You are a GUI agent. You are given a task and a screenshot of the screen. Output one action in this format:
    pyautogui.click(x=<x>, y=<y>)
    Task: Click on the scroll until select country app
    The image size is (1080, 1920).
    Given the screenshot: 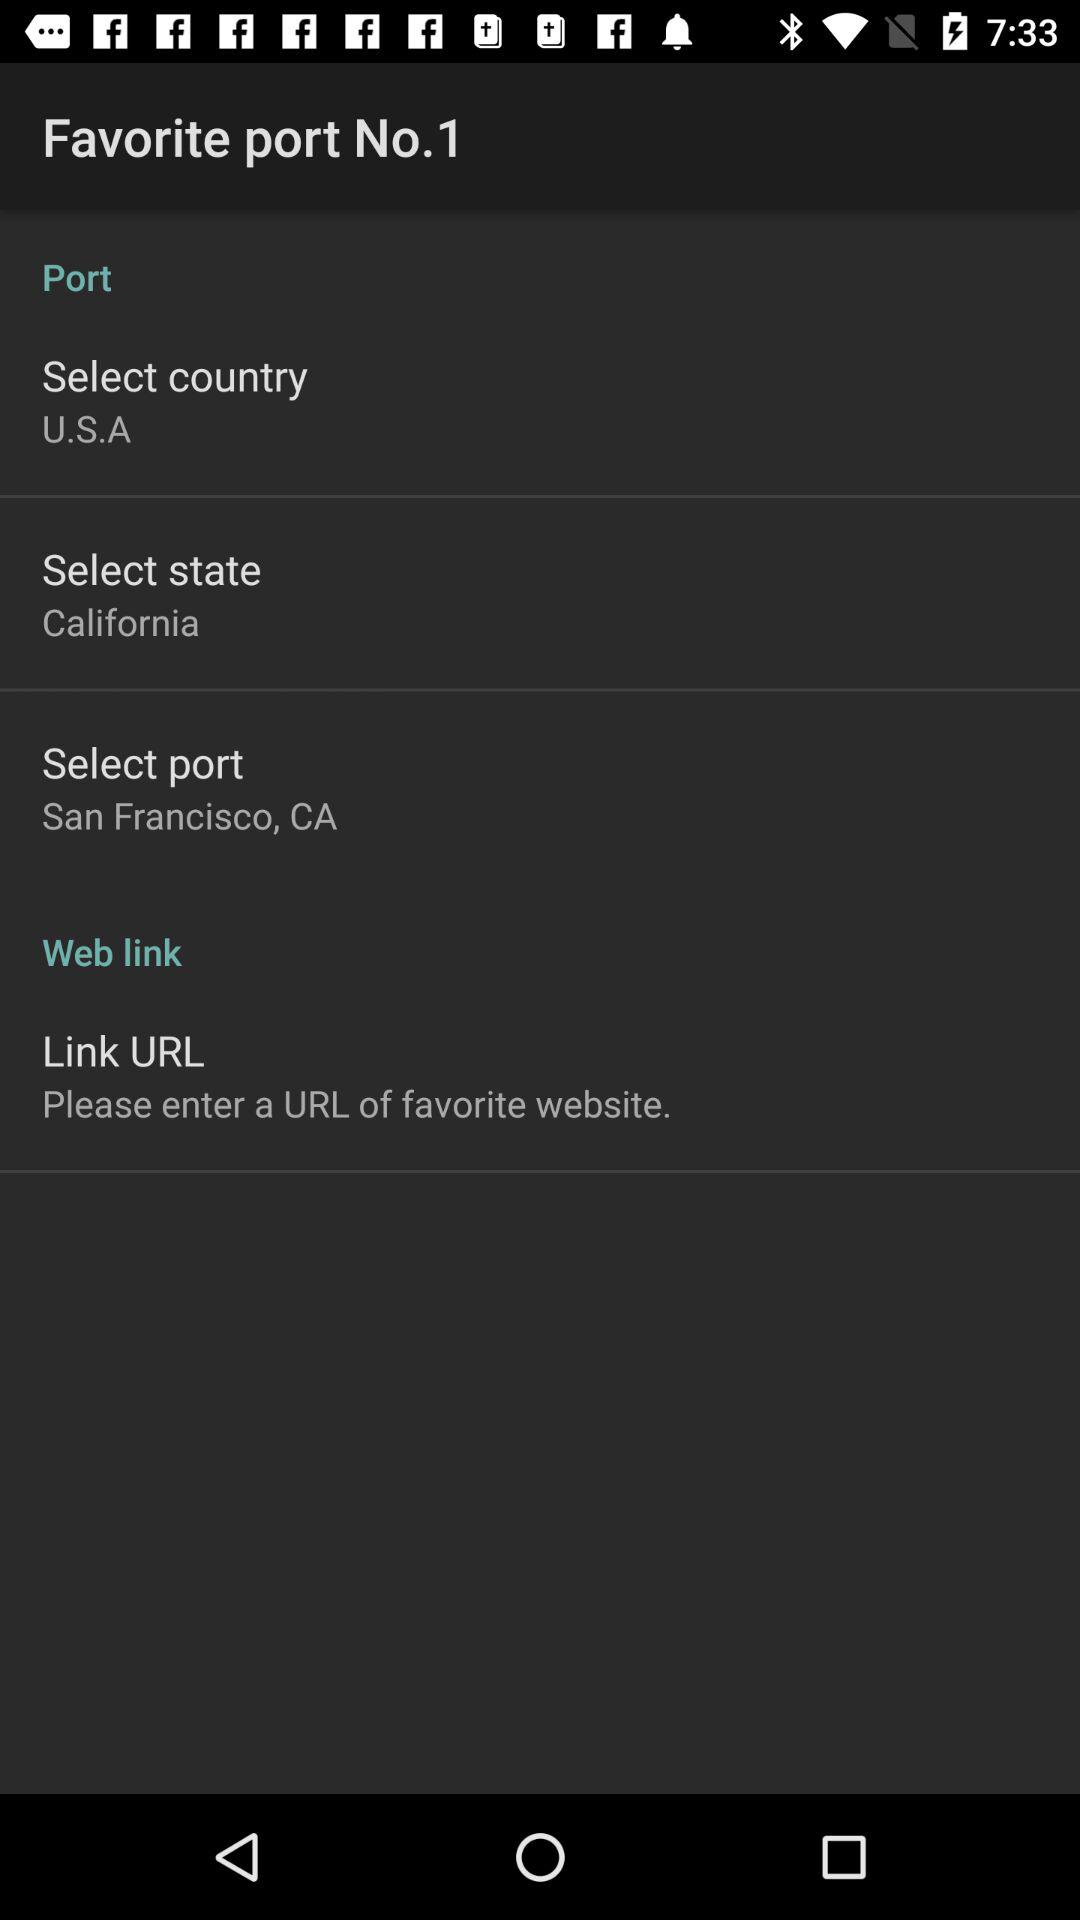 What is the action you would take?
    pyautogui.click(x=175, y=374)
    